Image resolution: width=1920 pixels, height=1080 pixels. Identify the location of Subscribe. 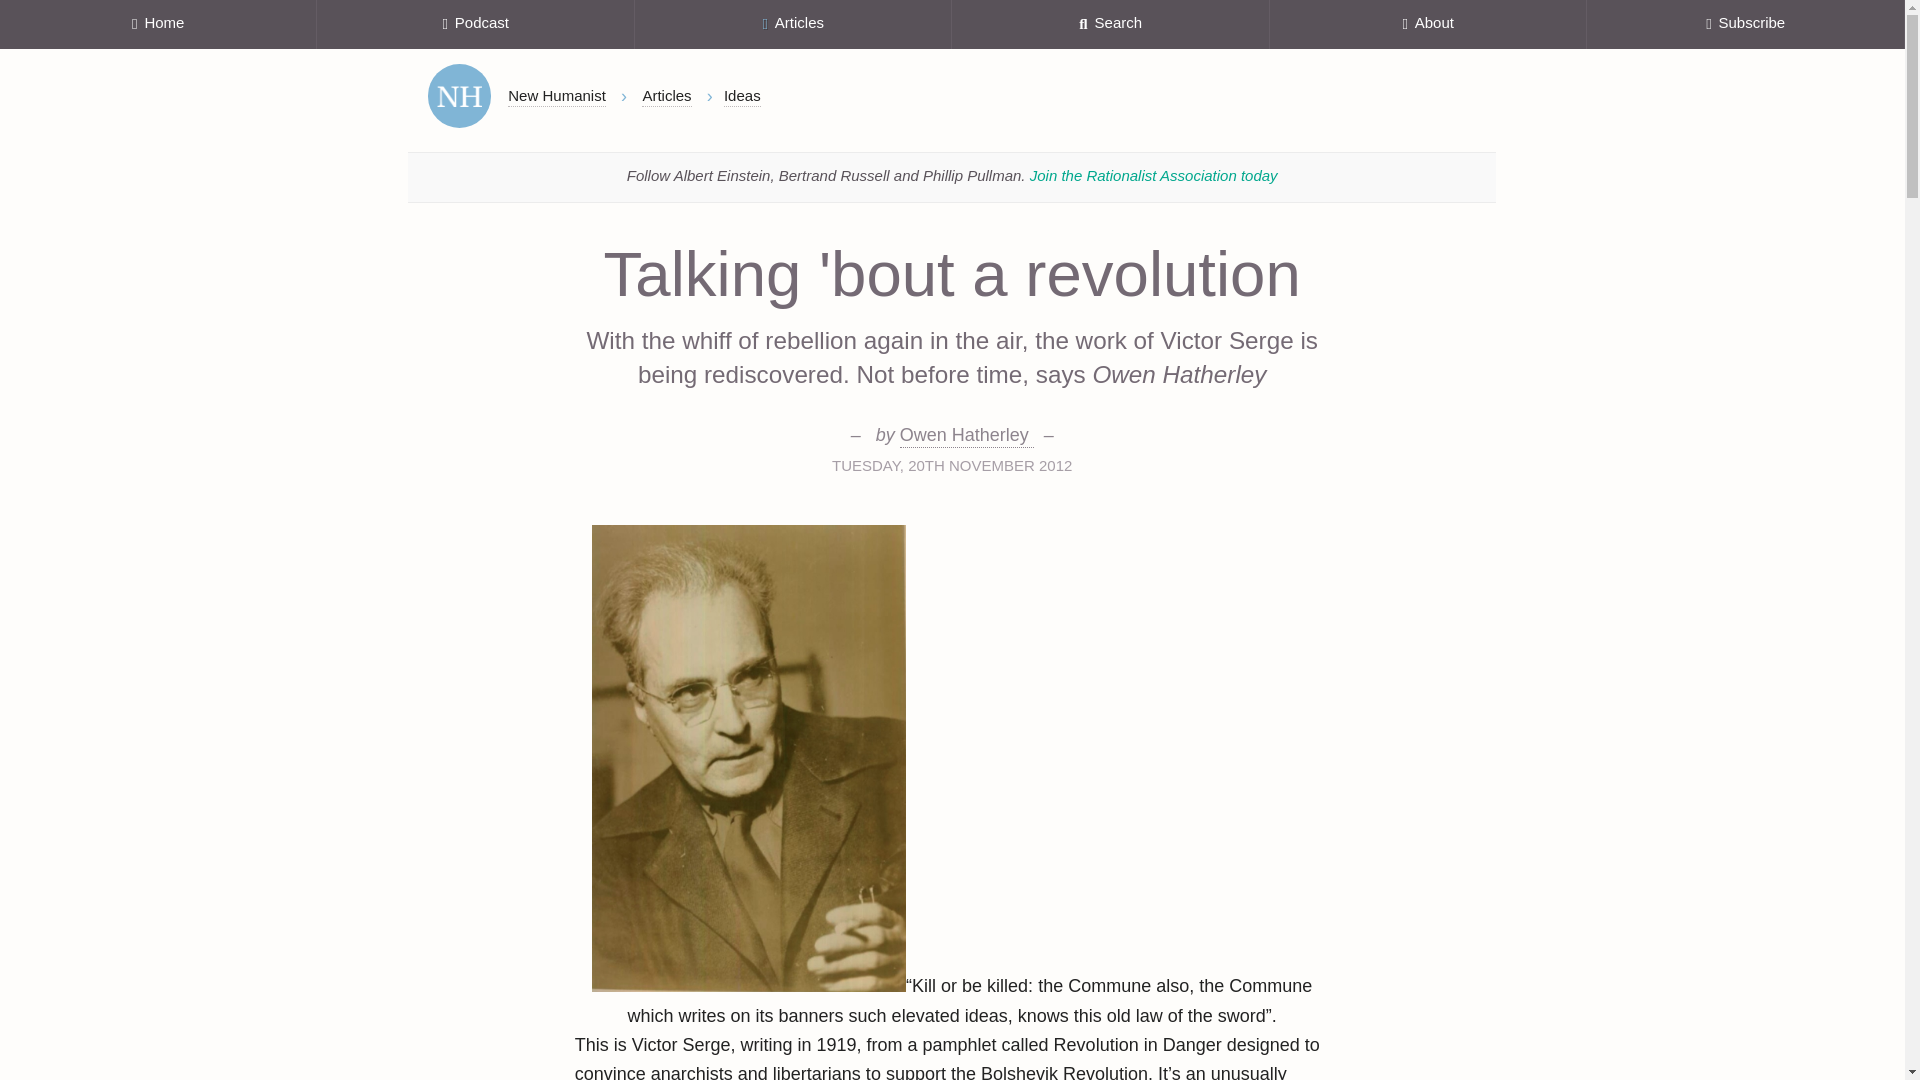
(1746, 24).